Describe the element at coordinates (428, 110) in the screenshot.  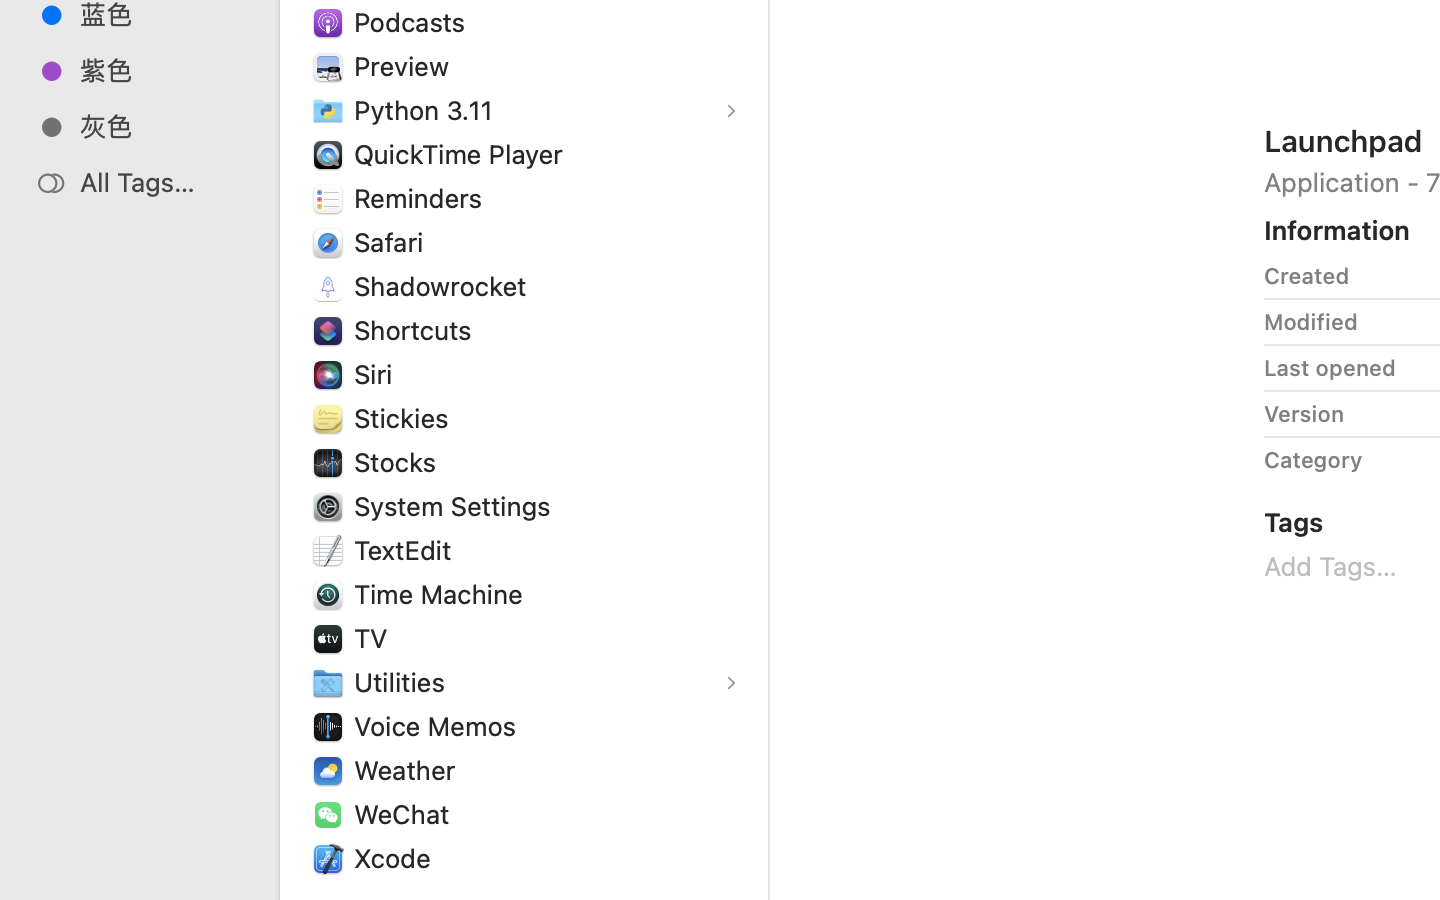
I see `Python 3.11` at that location.